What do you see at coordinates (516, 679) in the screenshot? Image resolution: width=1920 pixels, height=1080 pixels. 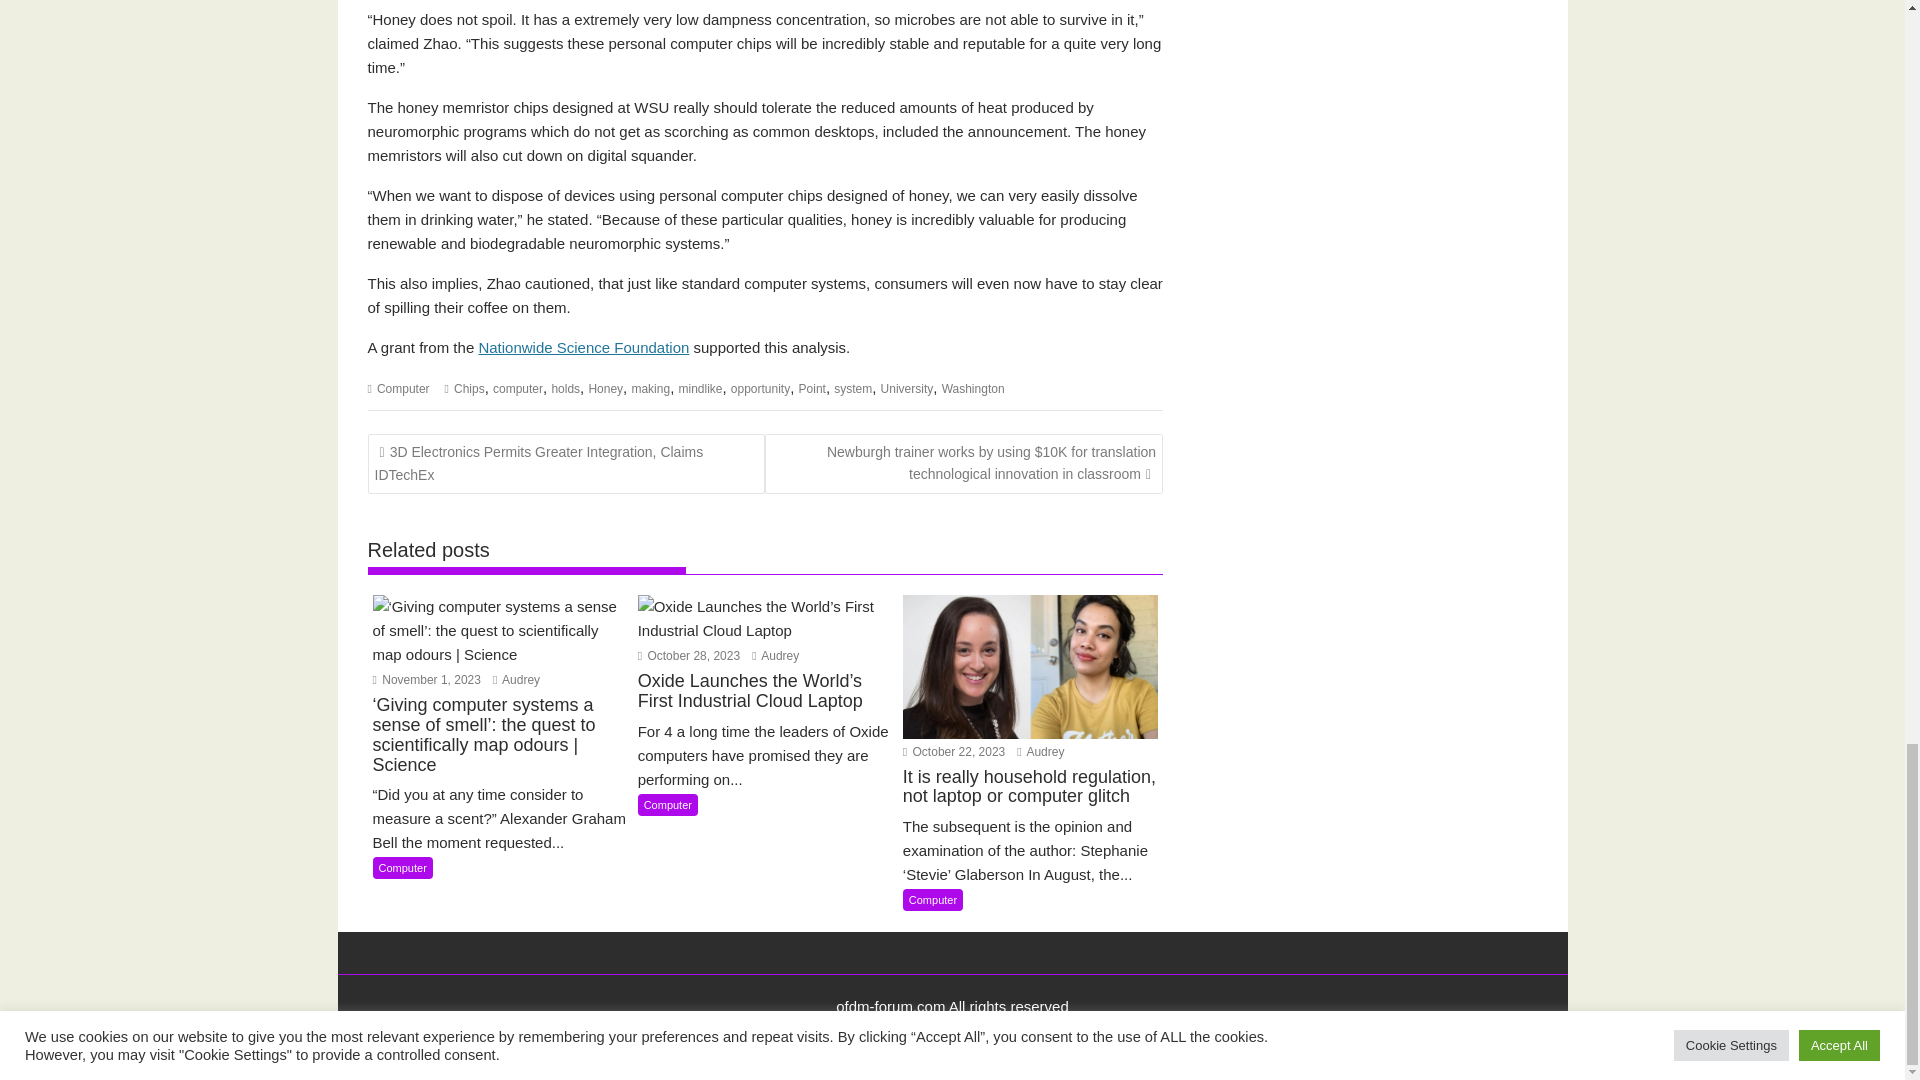 I see `Audrey` at bounding box center [516, 679].